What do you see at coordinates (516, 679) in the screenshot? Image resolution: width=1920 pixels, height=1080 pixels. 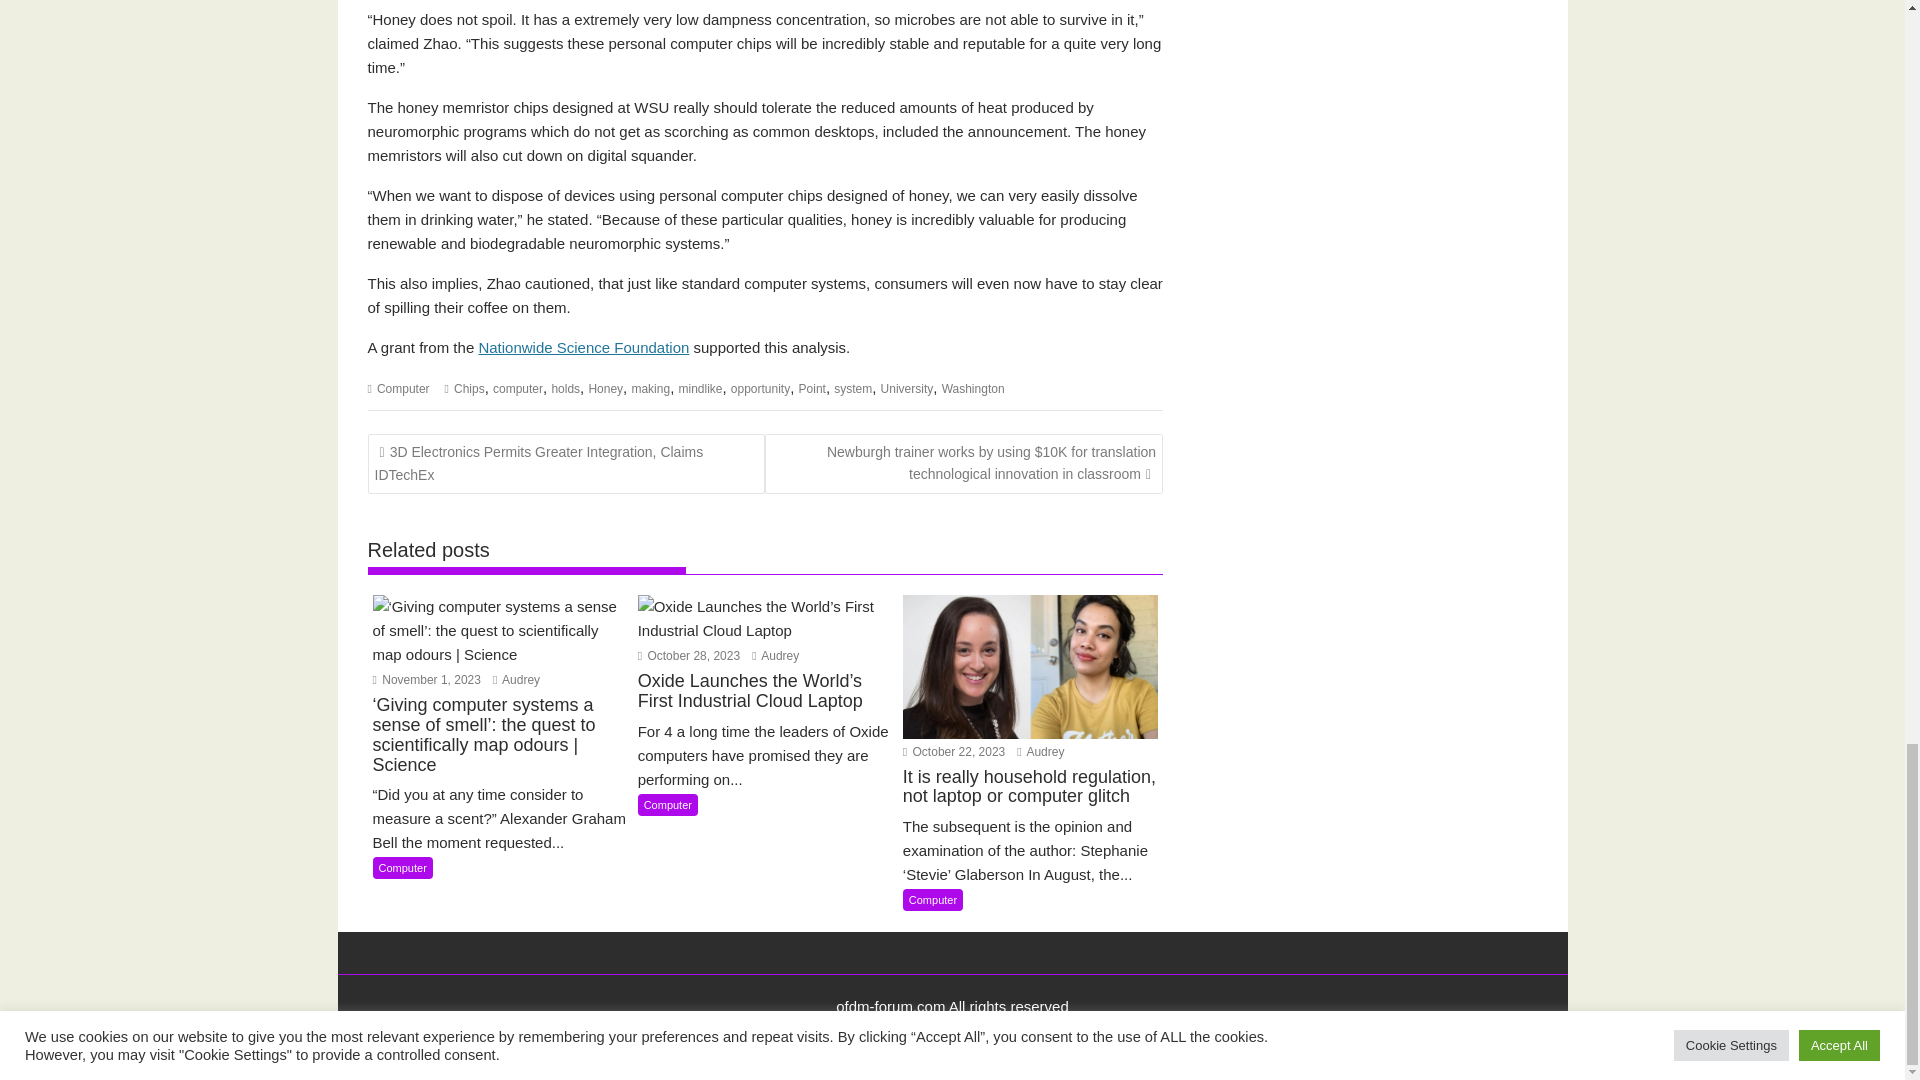 I see `Audrey` at bounding box center [516, 679].